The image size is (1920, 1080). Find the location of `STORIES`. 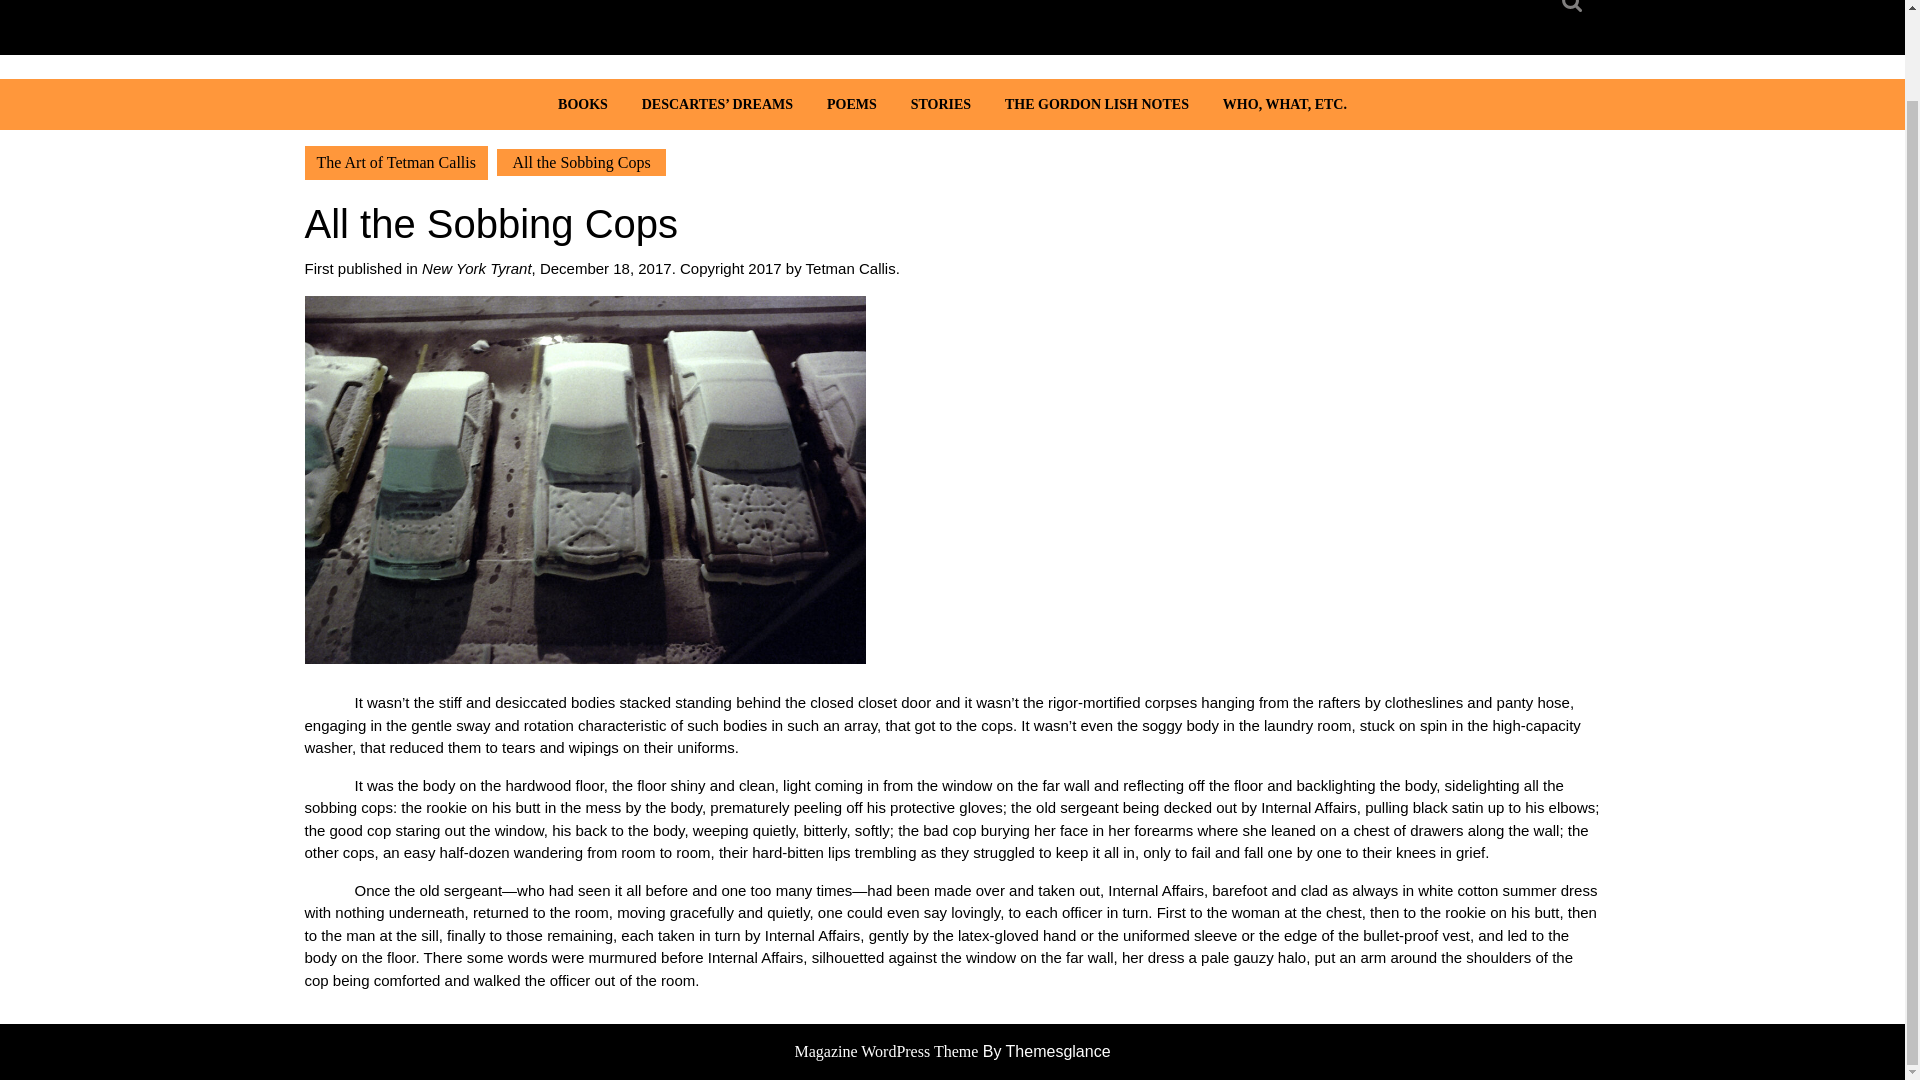

STORIES is located at coordinates (941, 104).